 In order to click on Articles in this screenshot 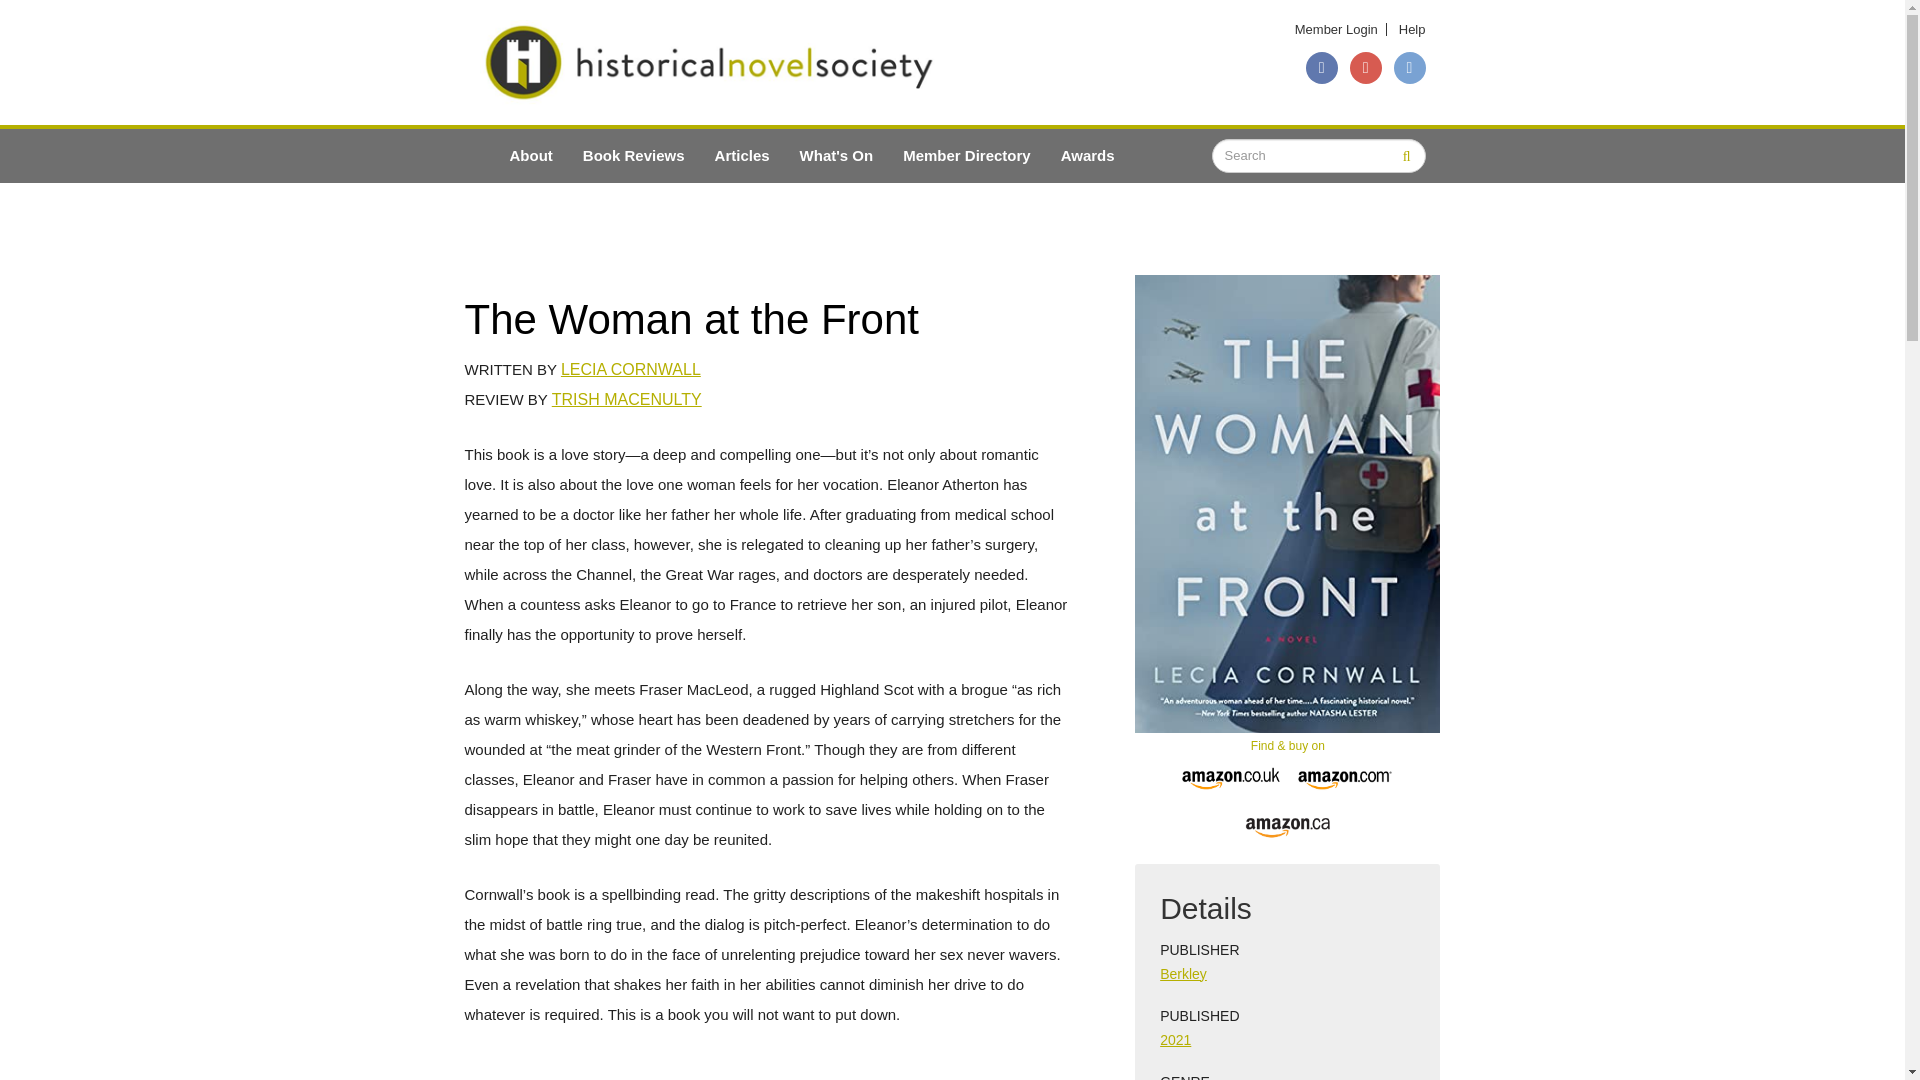, I will do `click(742, 155)`.